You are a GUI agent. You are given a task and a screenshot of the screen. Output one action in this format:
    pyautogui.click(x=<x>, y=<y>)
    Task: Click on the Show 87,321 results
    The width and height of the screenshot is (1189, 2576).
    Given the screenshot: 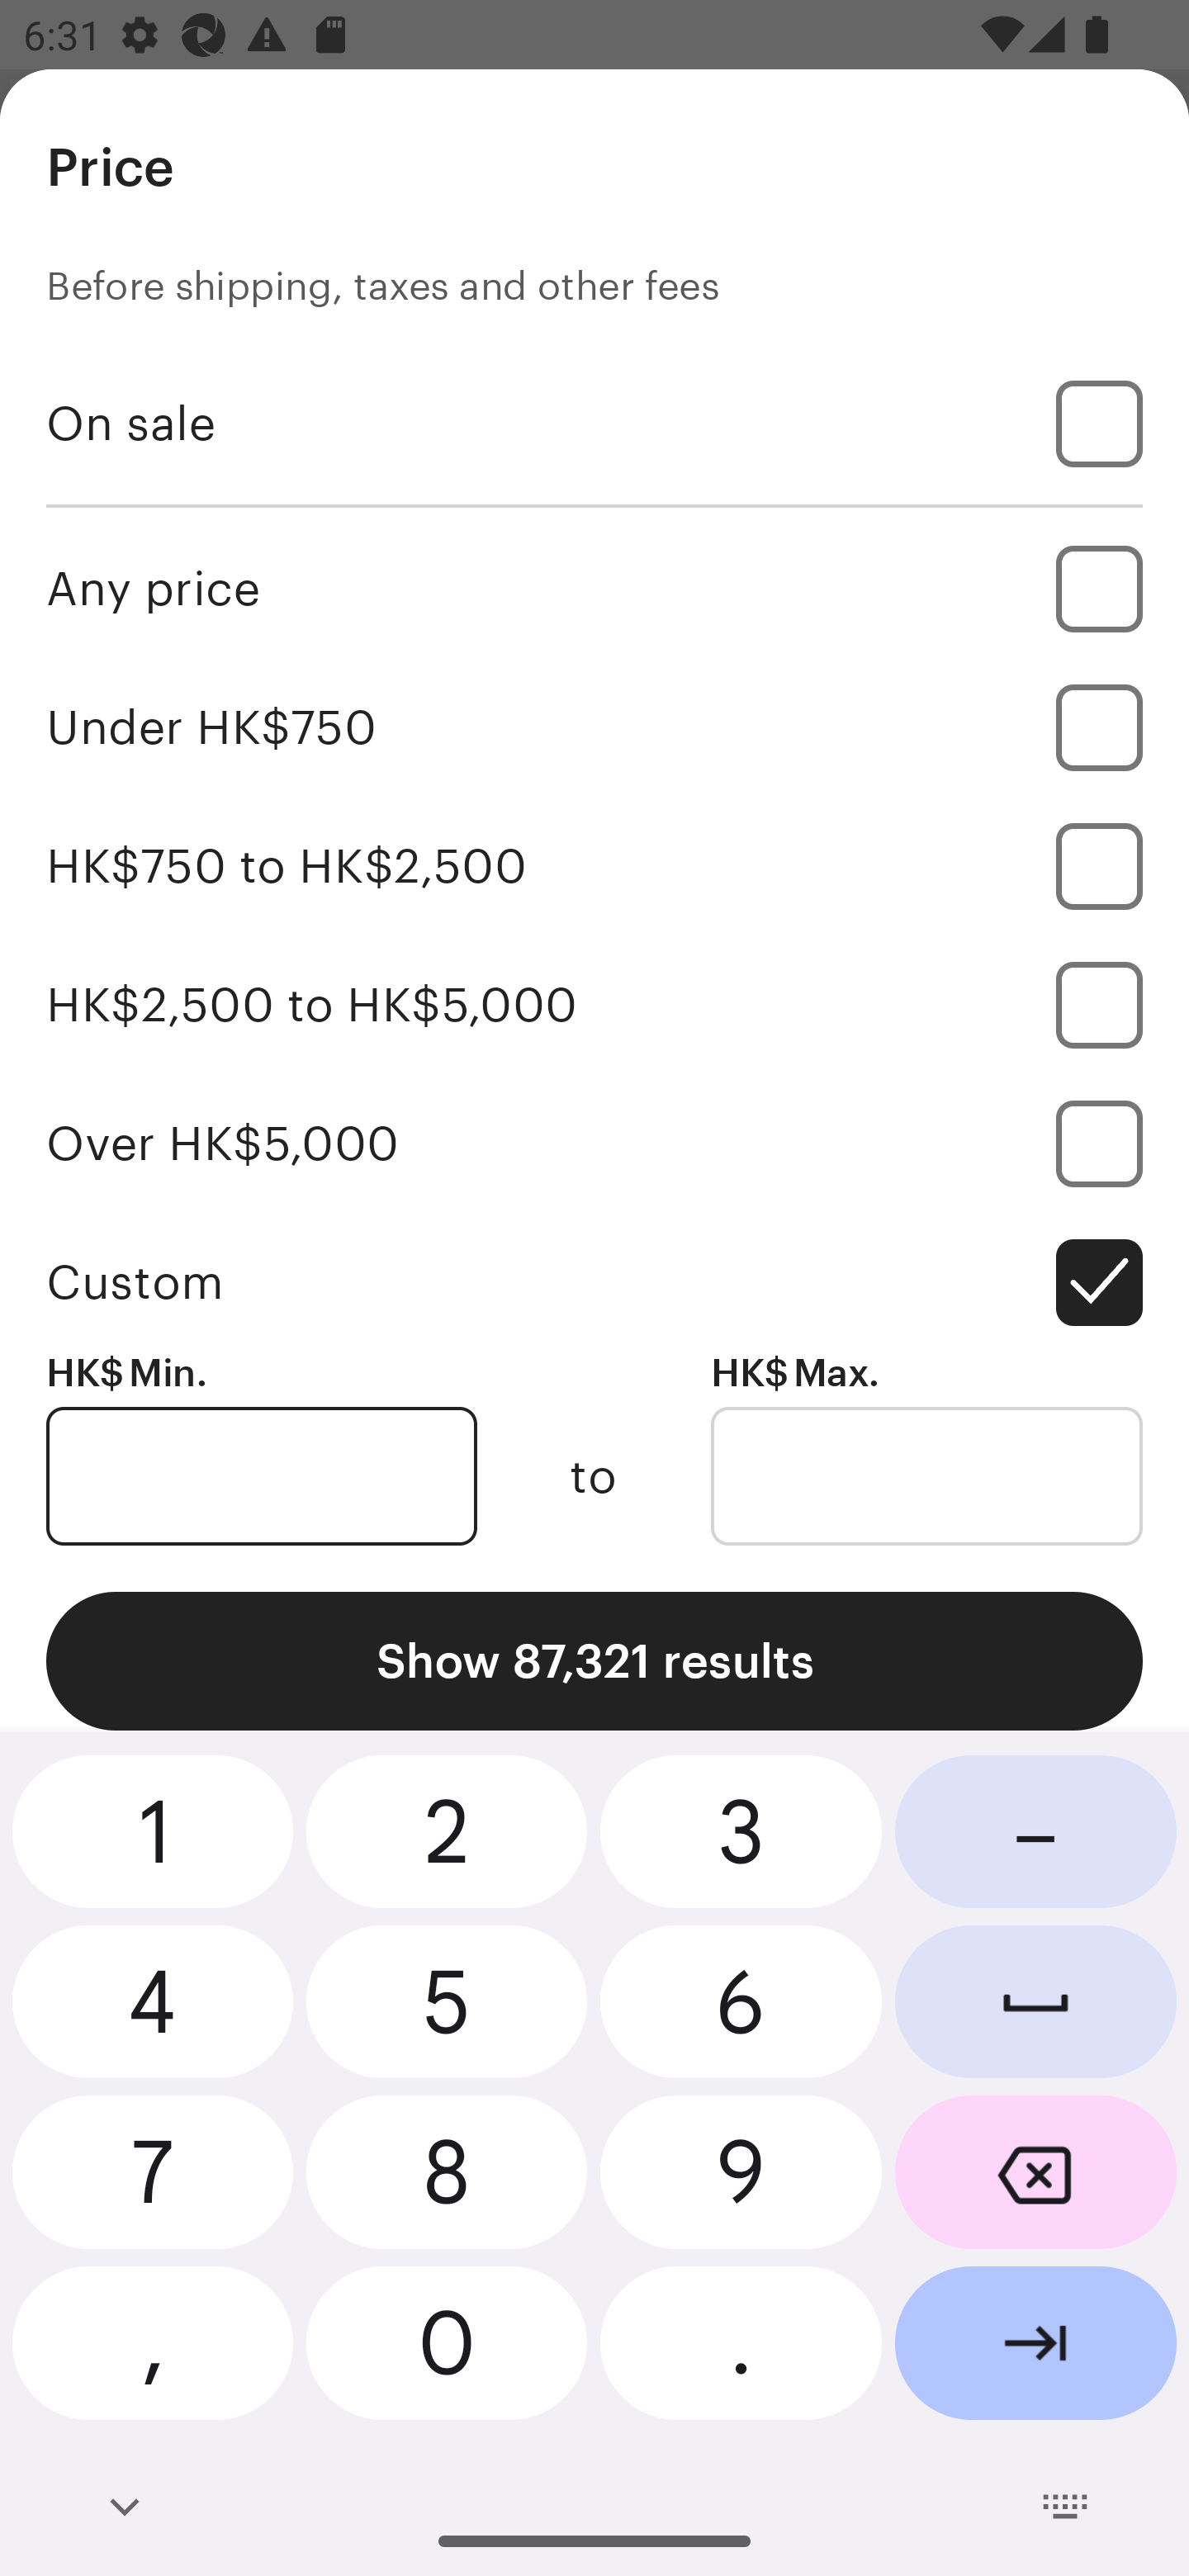 What is the action you would take?
    pyautogui.click(x=594, y=1661)
    